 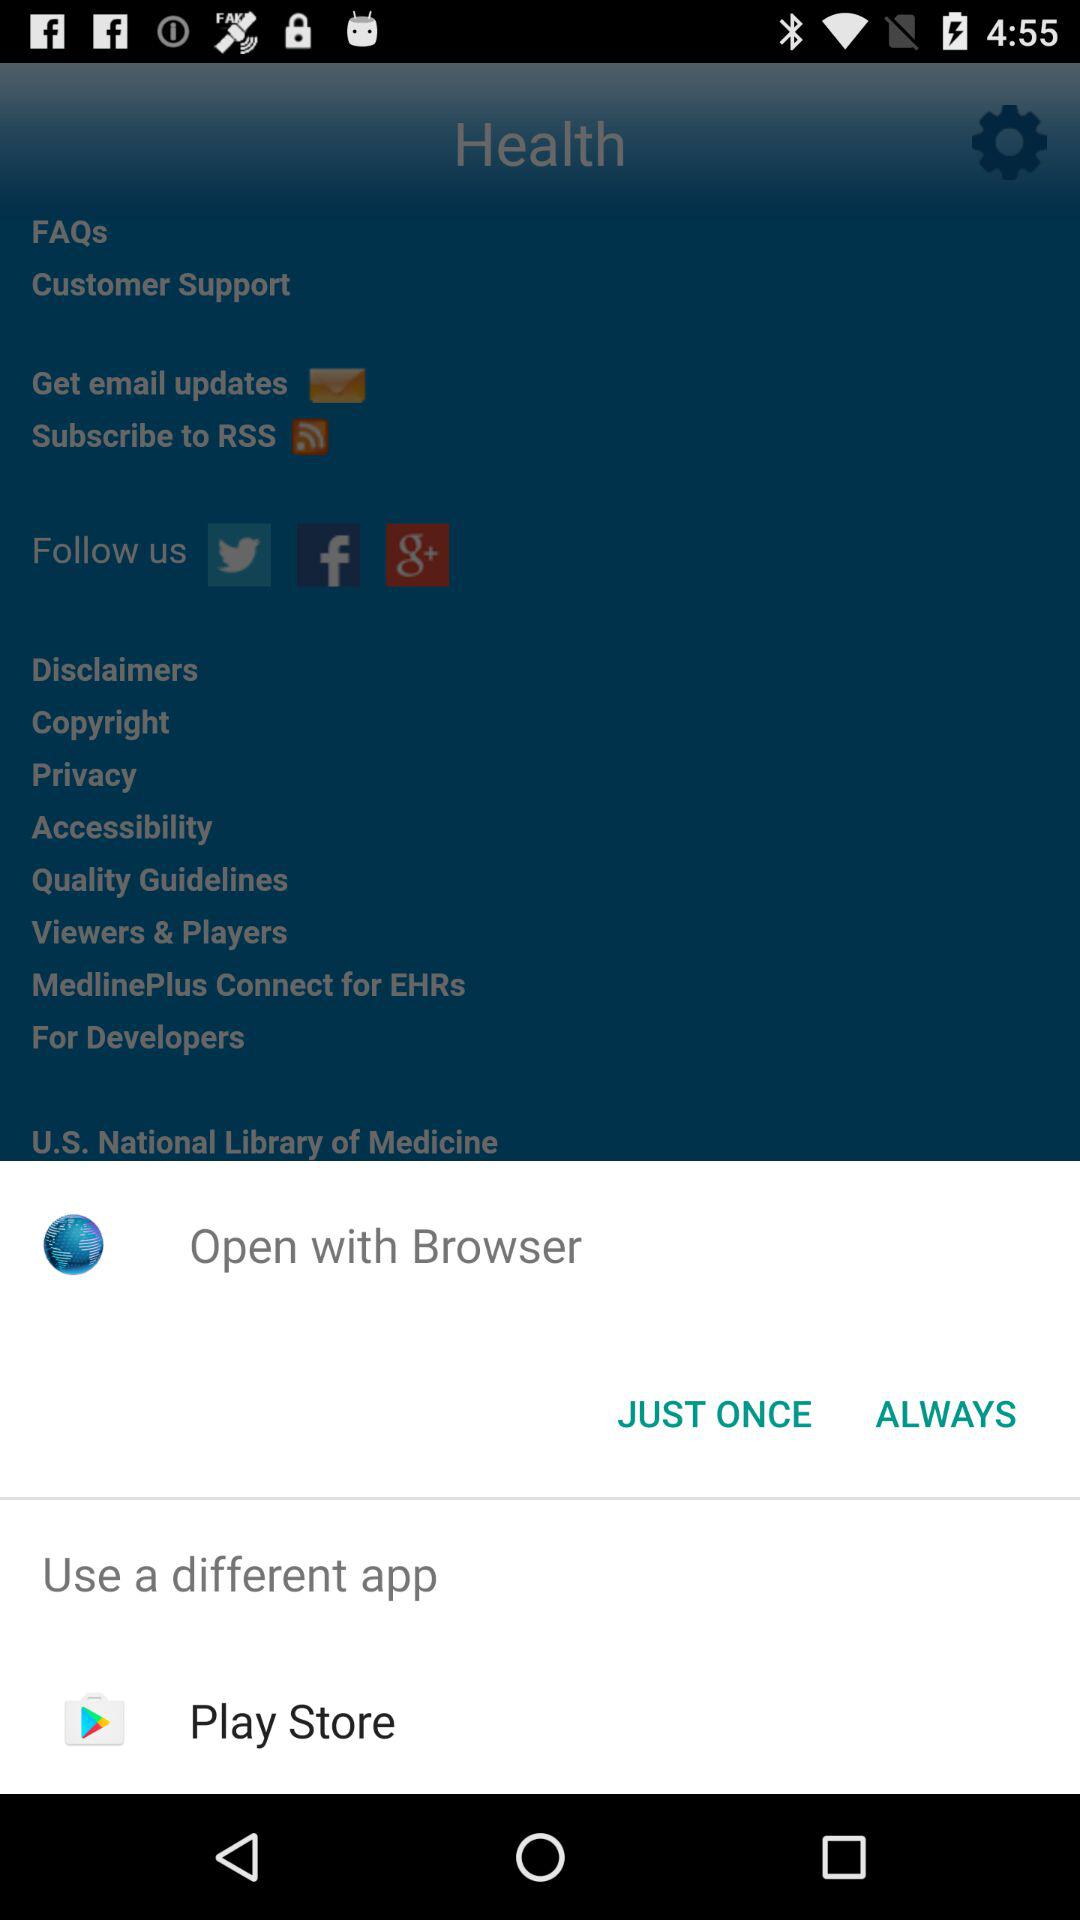 I want to click on open icon below open with browser, so click(x=714, y=1413).